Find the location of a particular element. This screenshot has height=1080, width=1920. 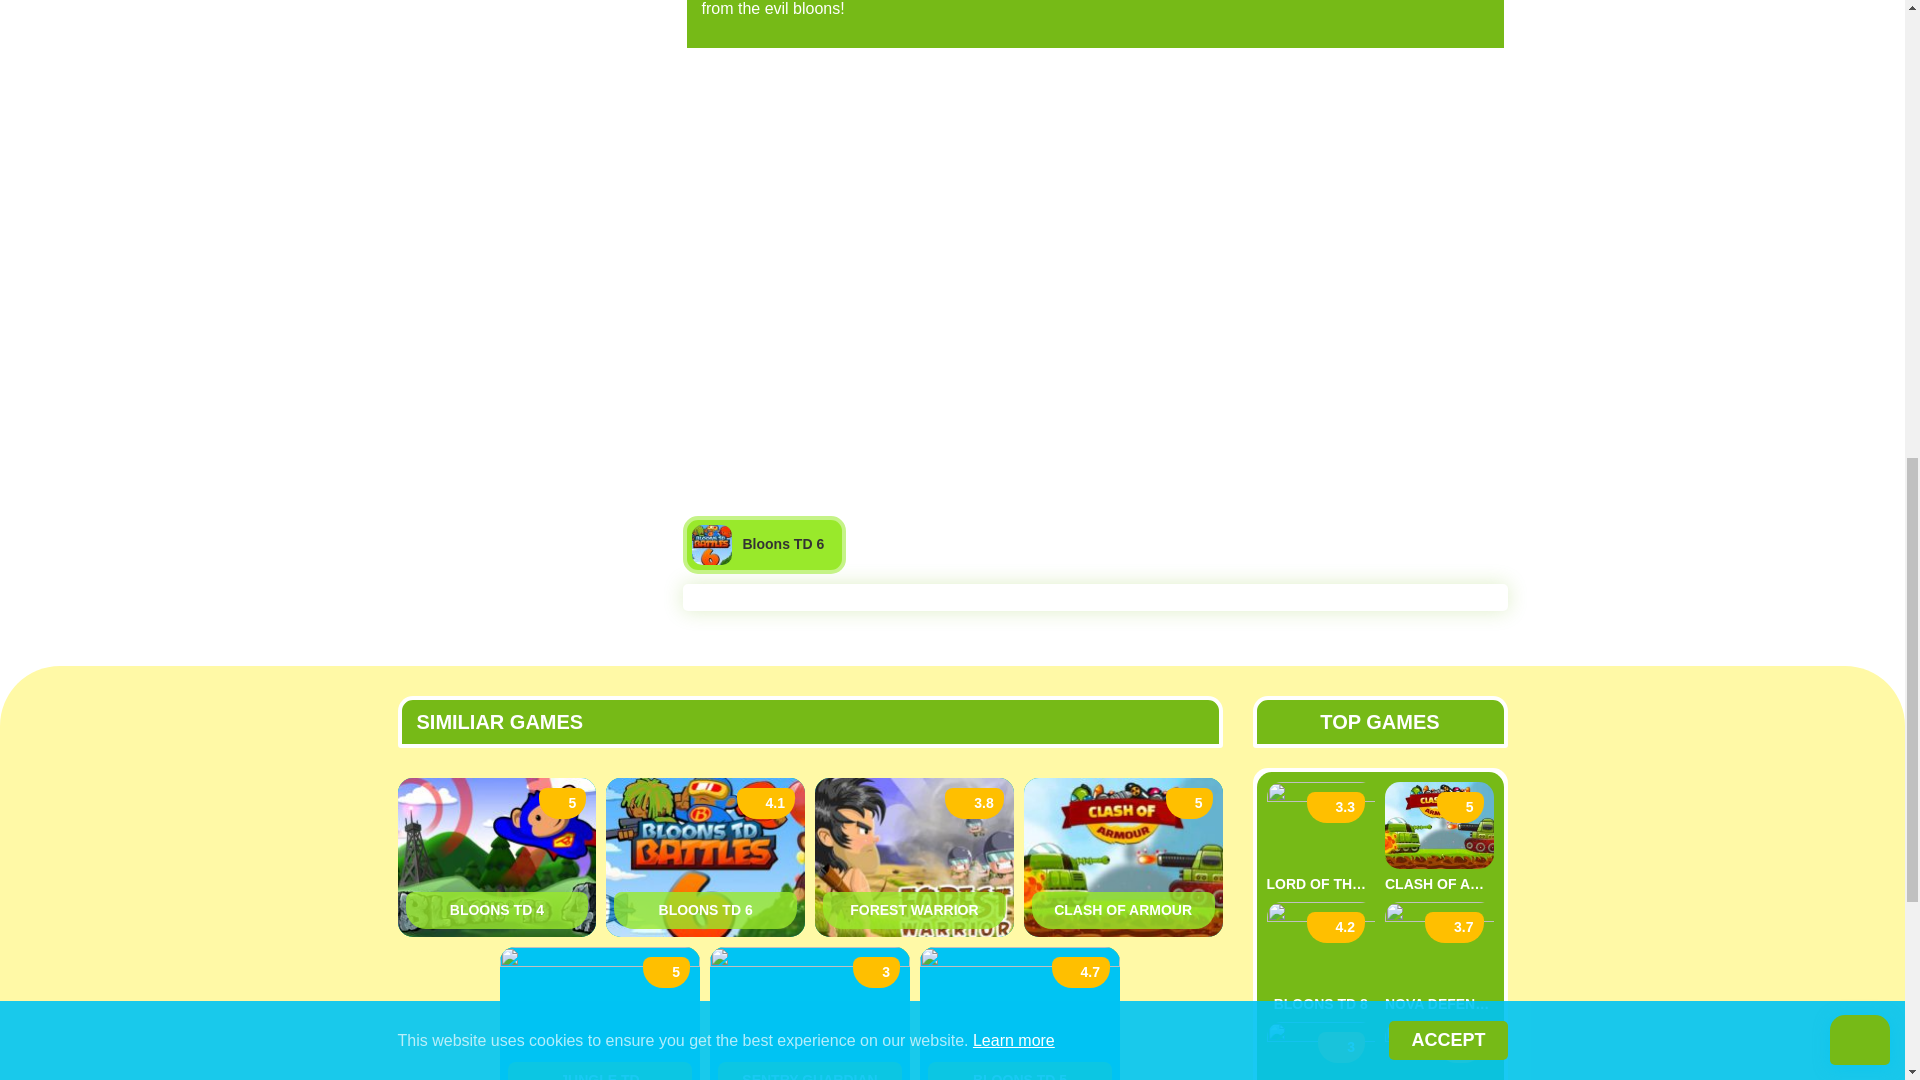

CLASH OF ARMOUR is located at coordinates (1124, 910).